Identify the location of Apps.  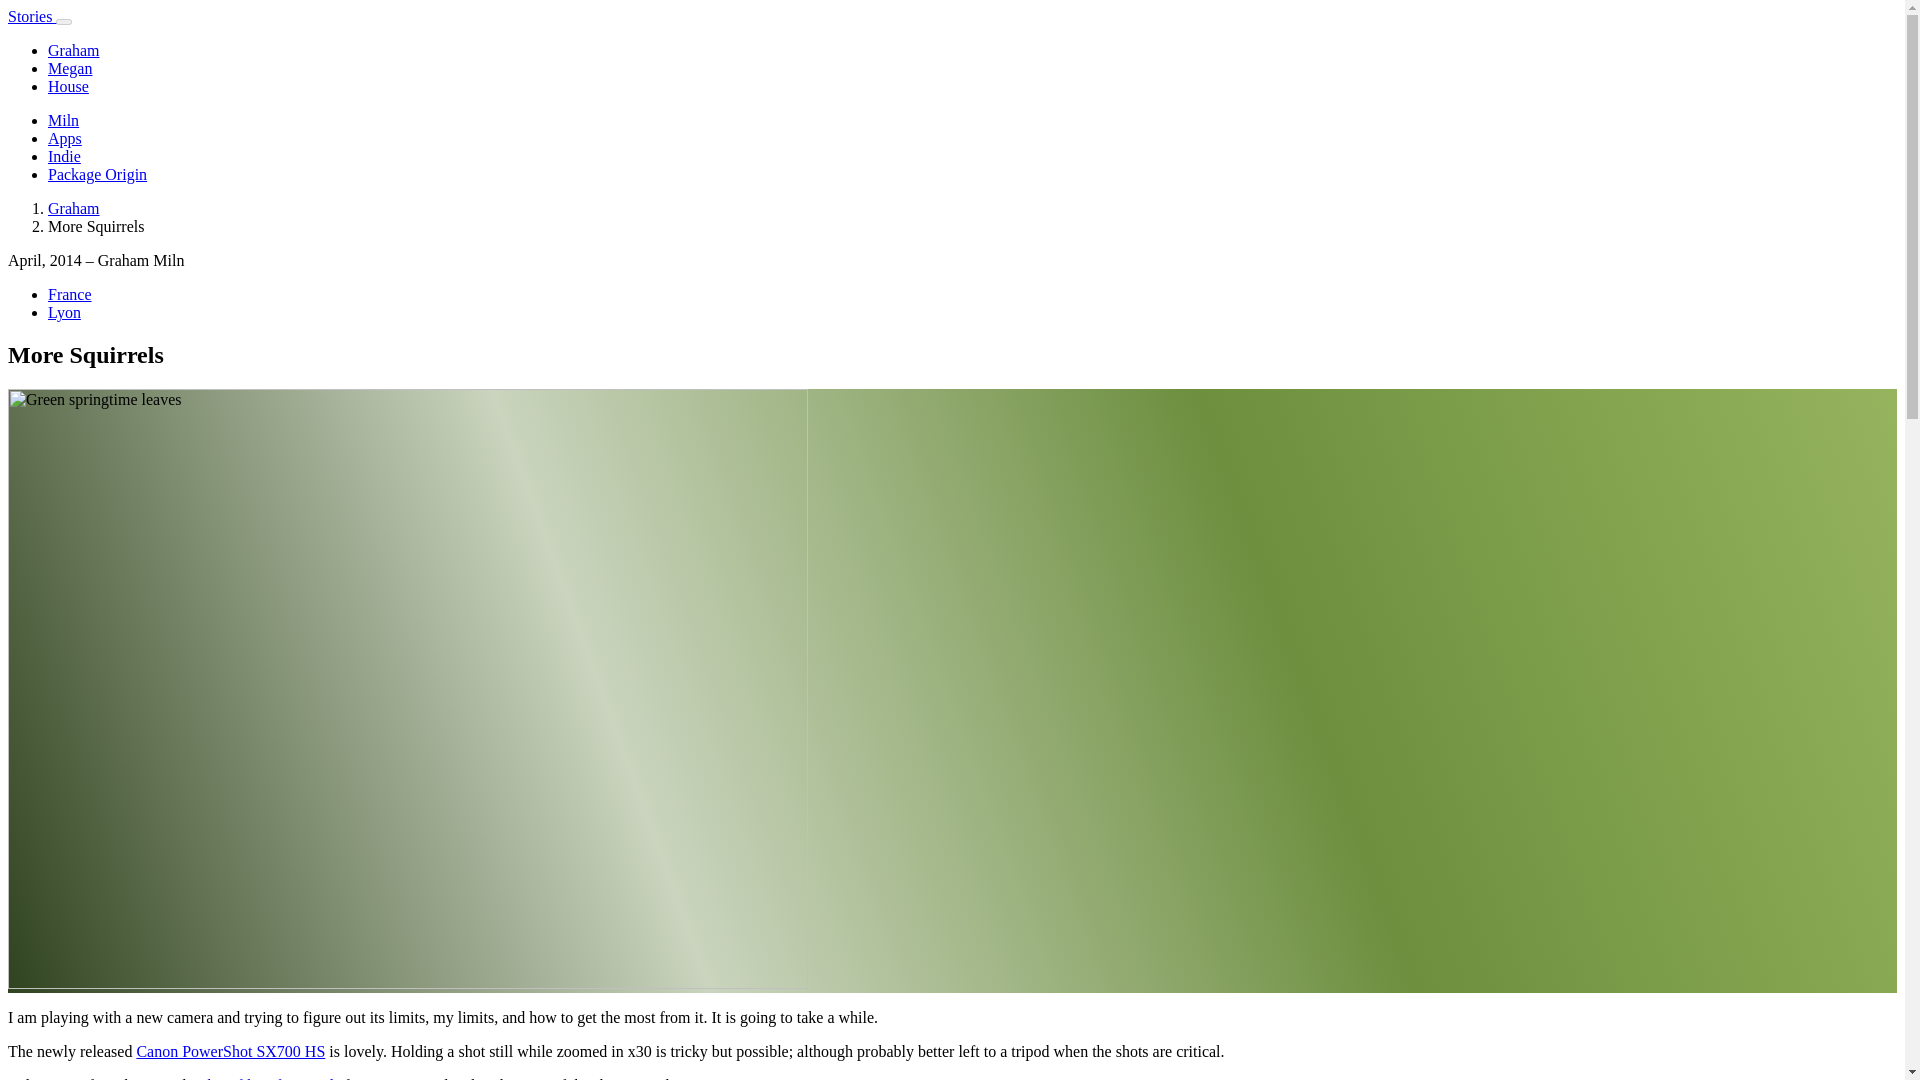
(65, 138).